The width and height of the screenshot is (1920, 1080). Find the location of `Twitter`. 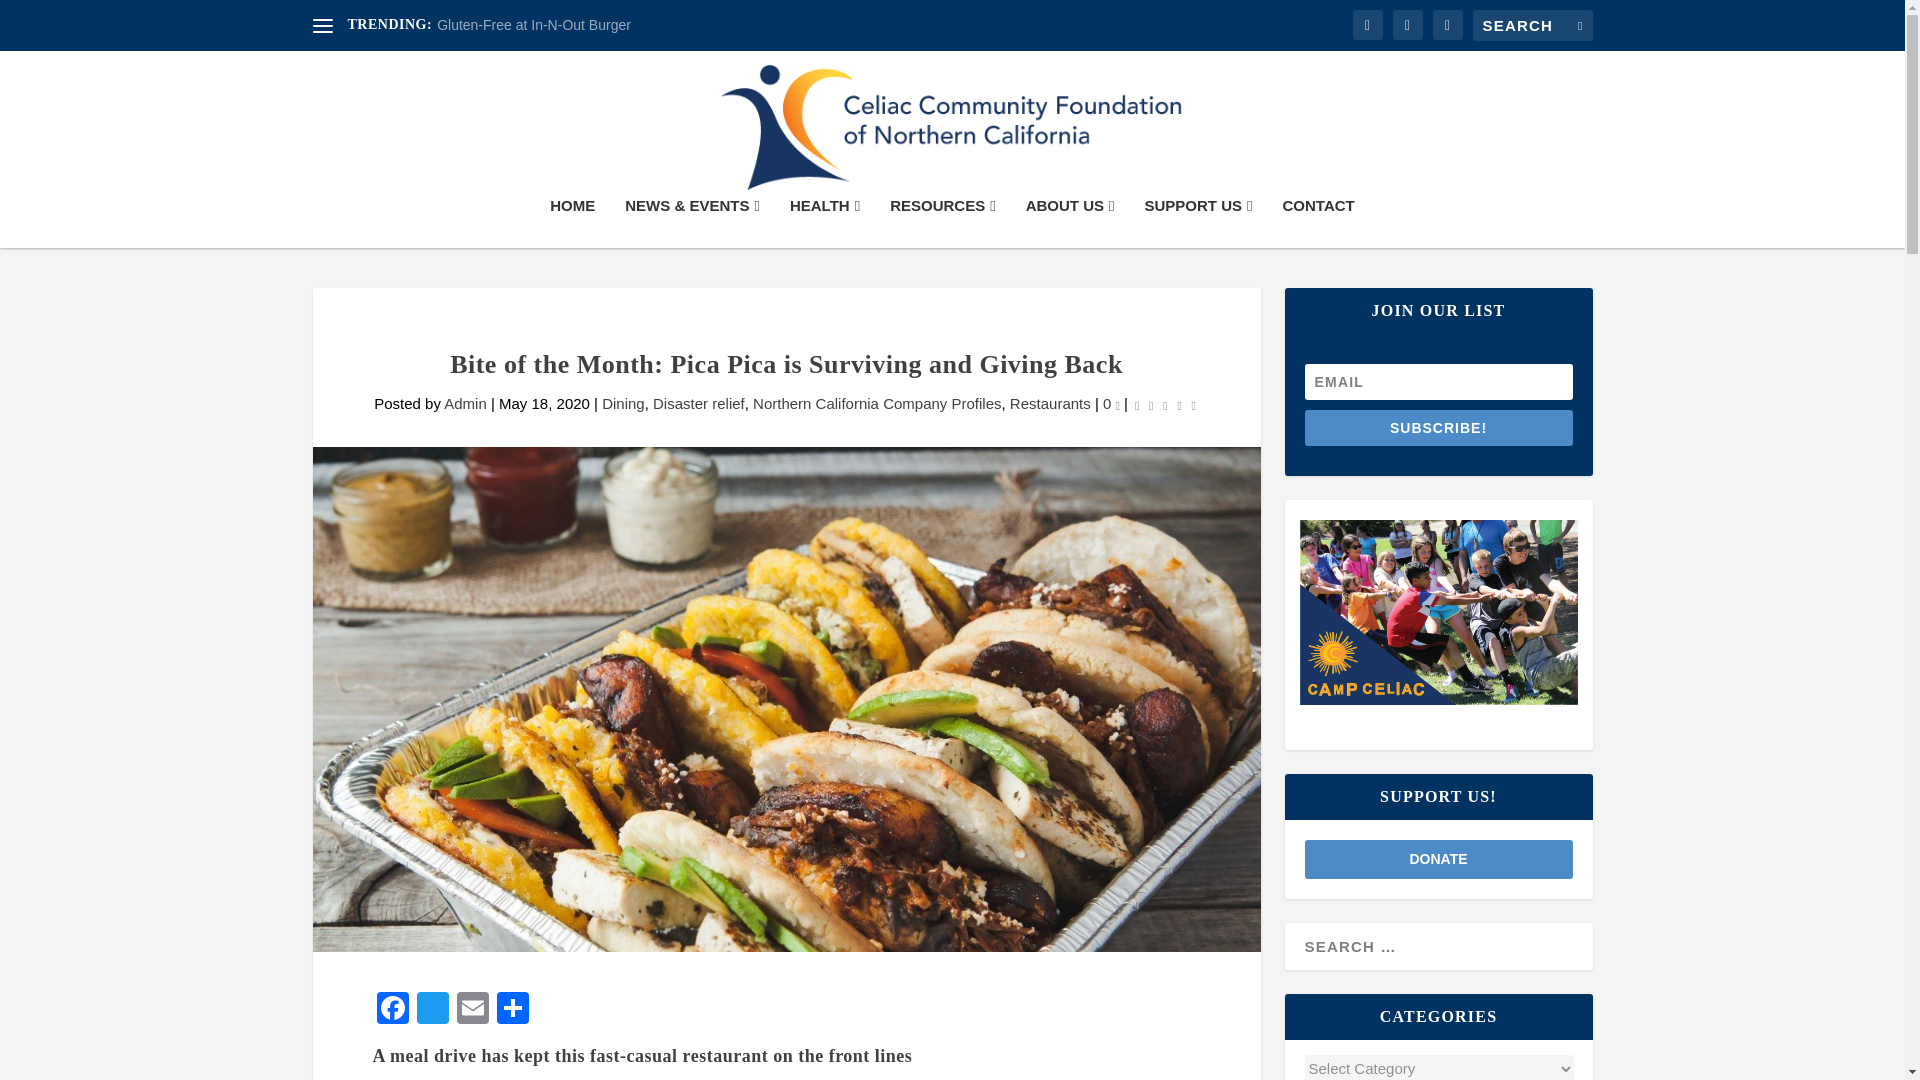

Twitter is located at coordinates (432, 1010).